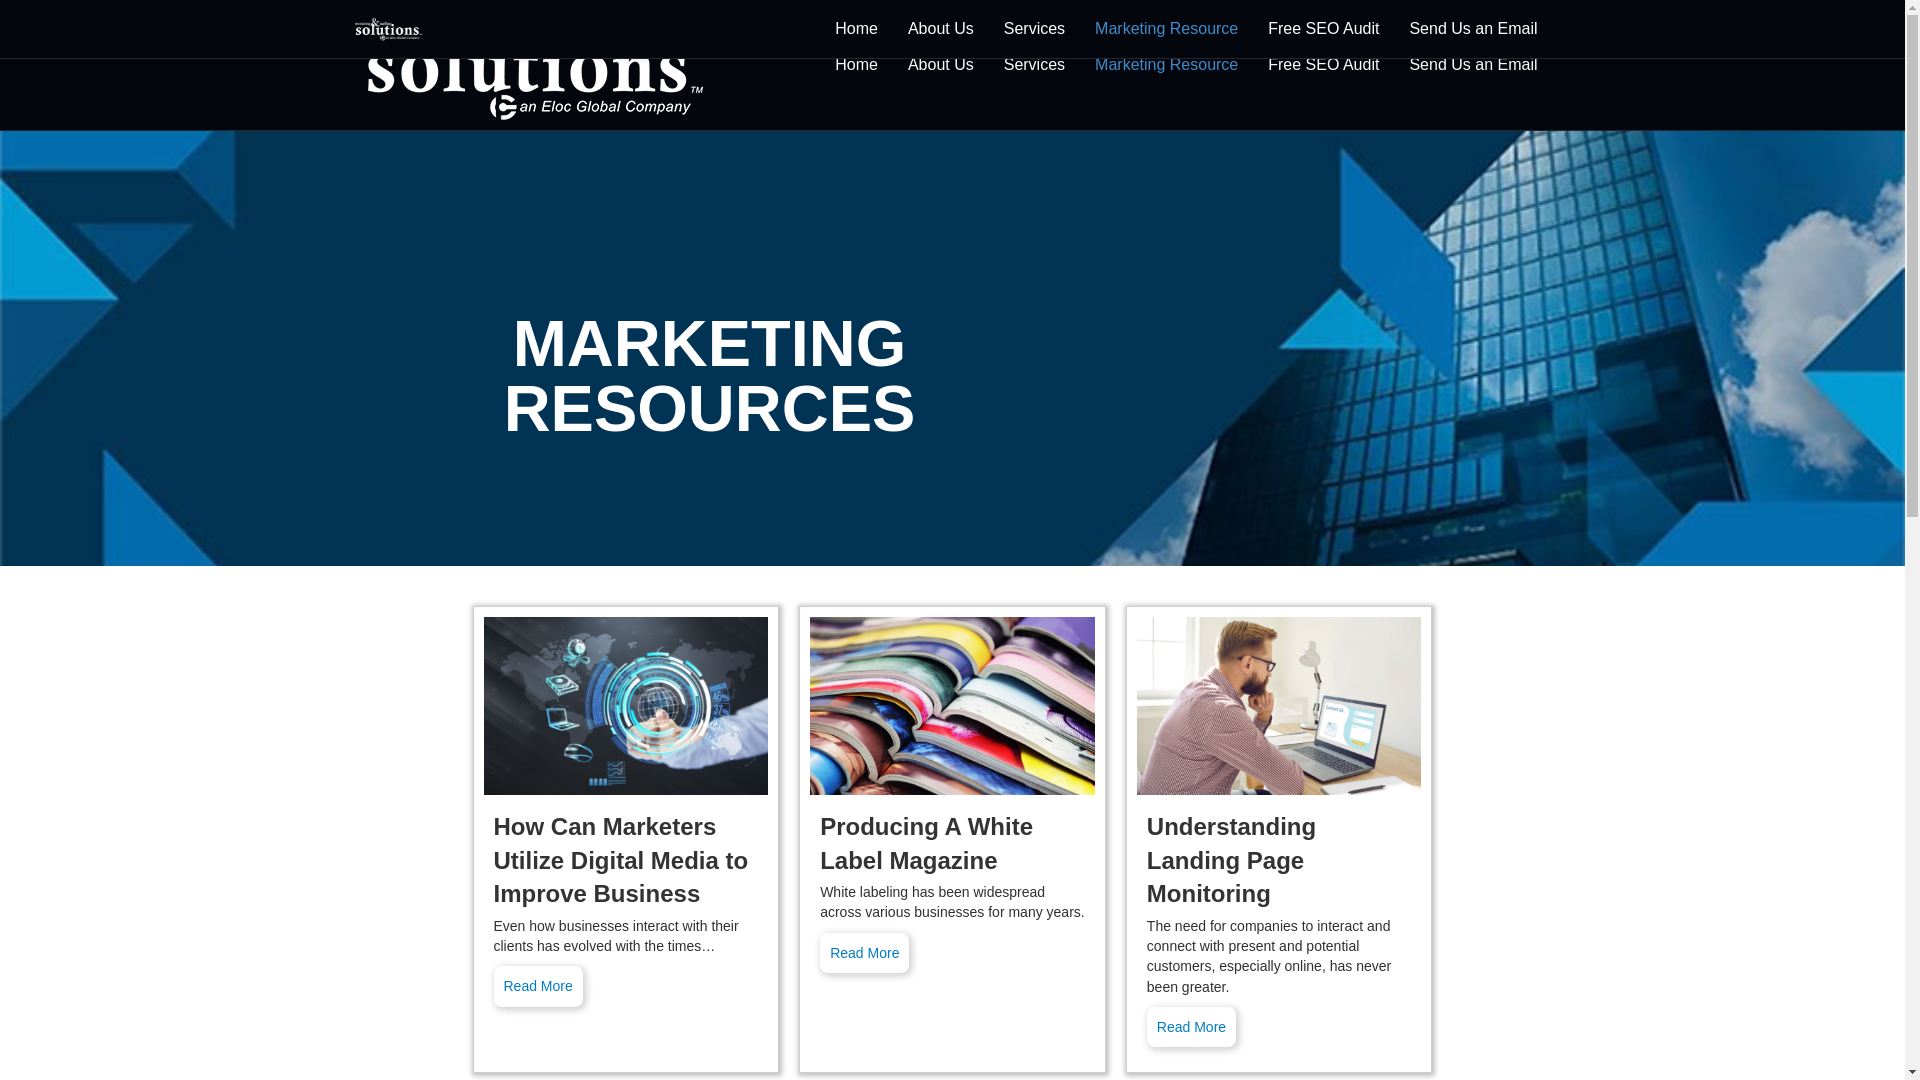 The height and width of the screenshot is (1080, 1920). Describe the element at coordinates (856, 28) in the screenshot. I see `Home` at that location.